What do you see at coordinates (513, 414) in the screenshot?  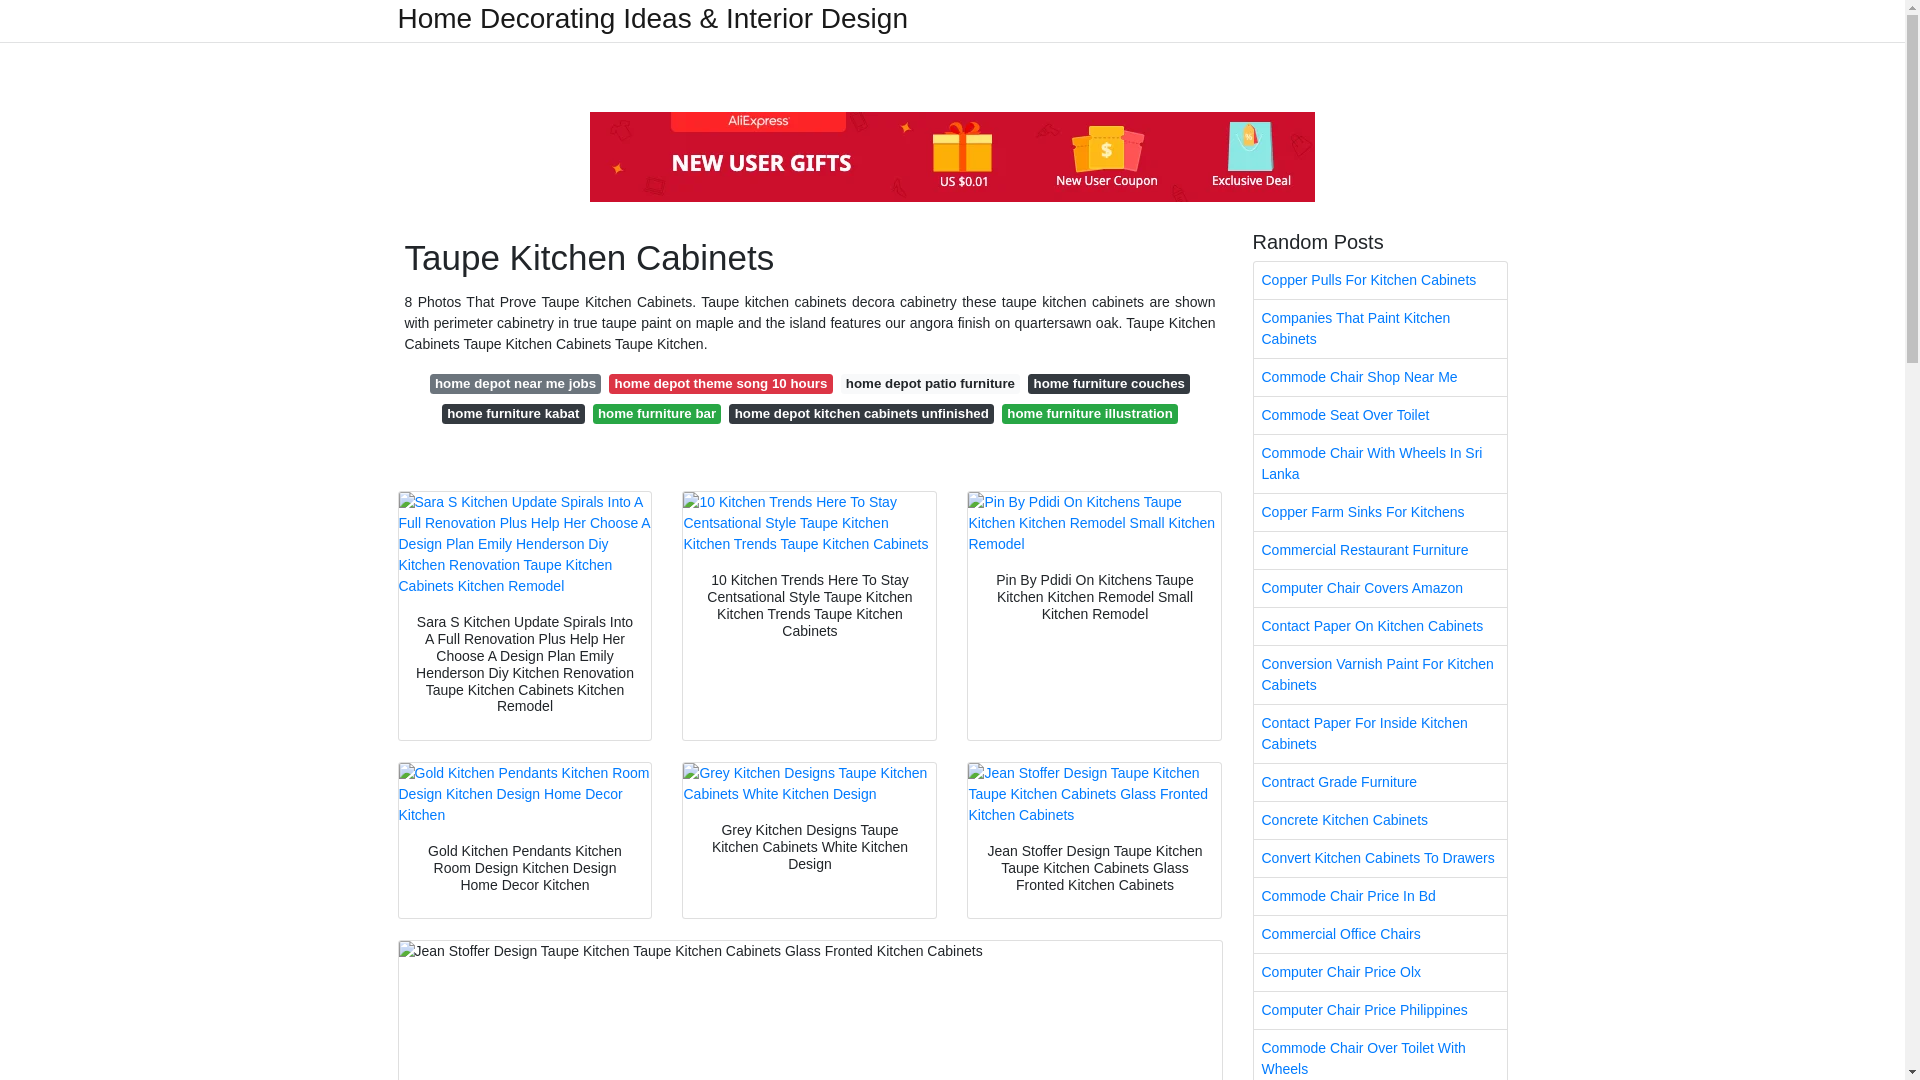 I see `home furniture kabat` at bounding box center [513, 414].